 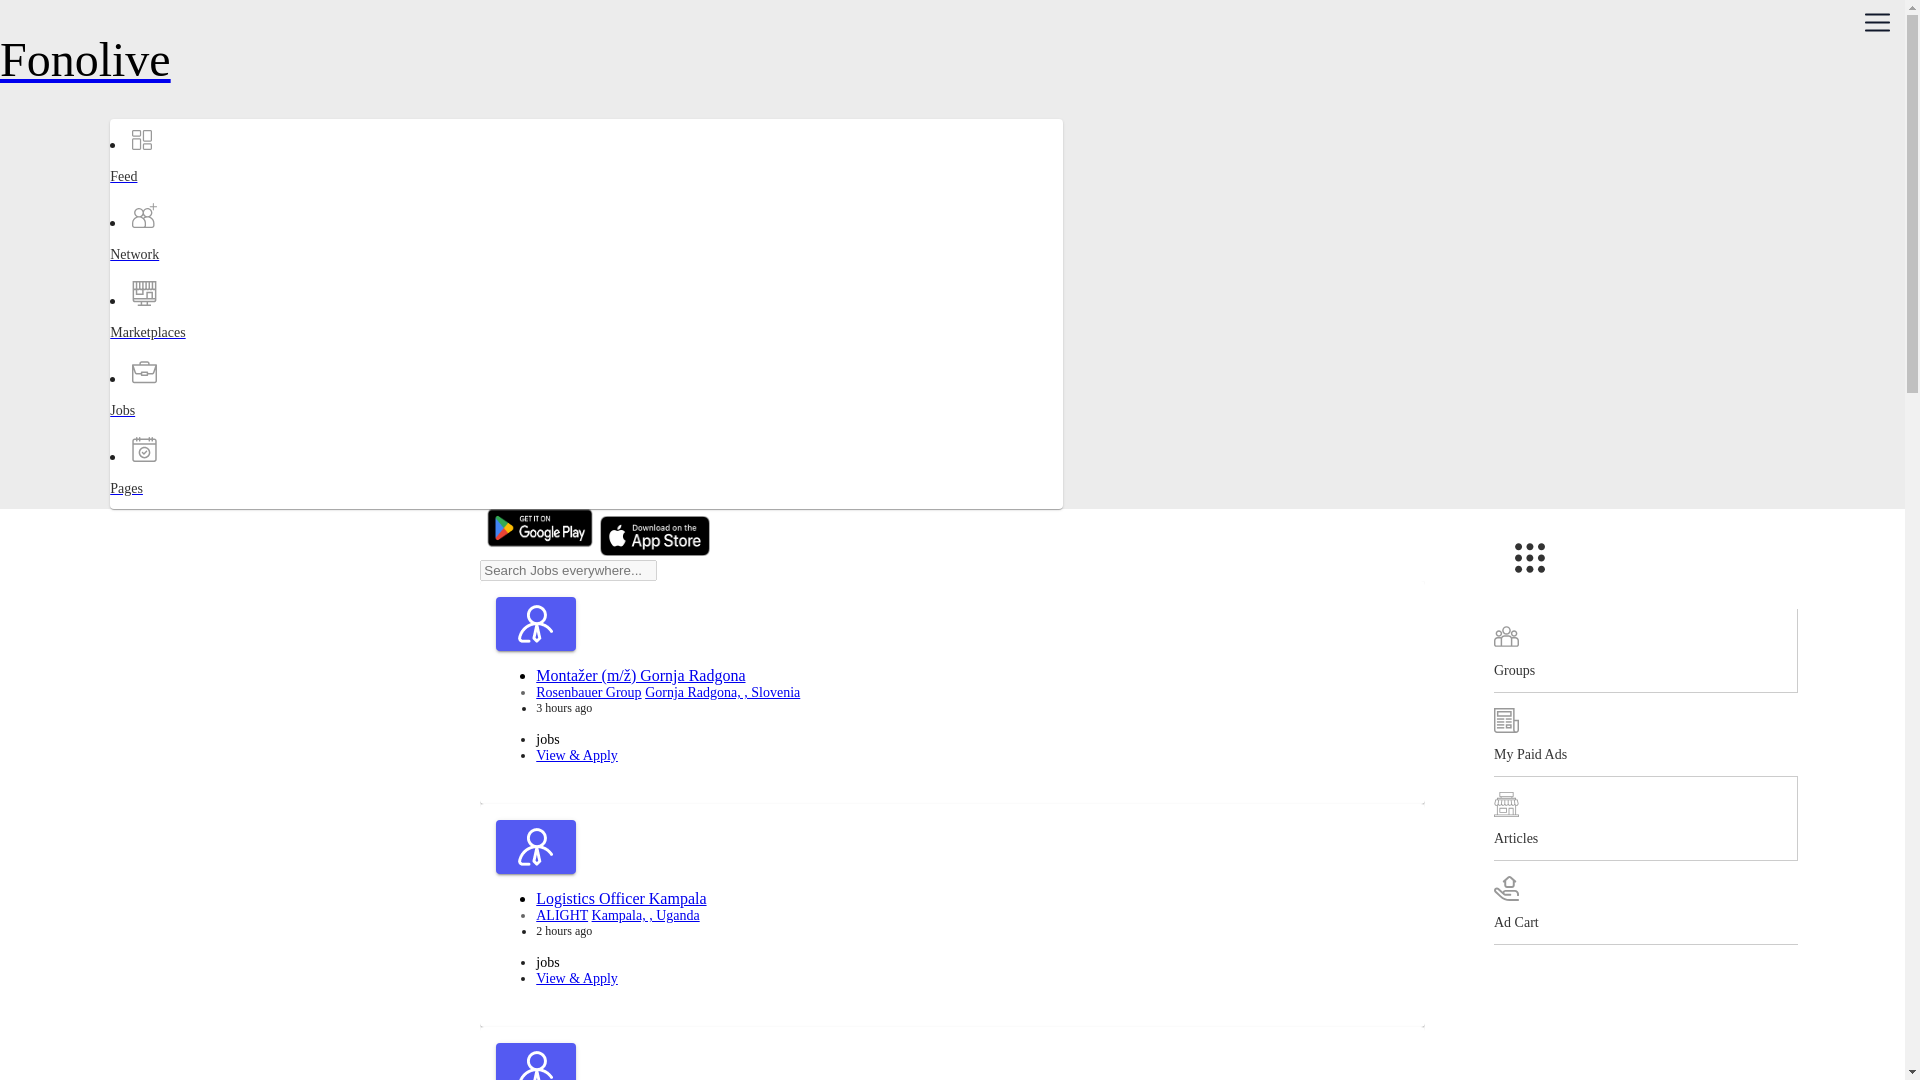 I want to click on Feed, so click(x=188, y=194).